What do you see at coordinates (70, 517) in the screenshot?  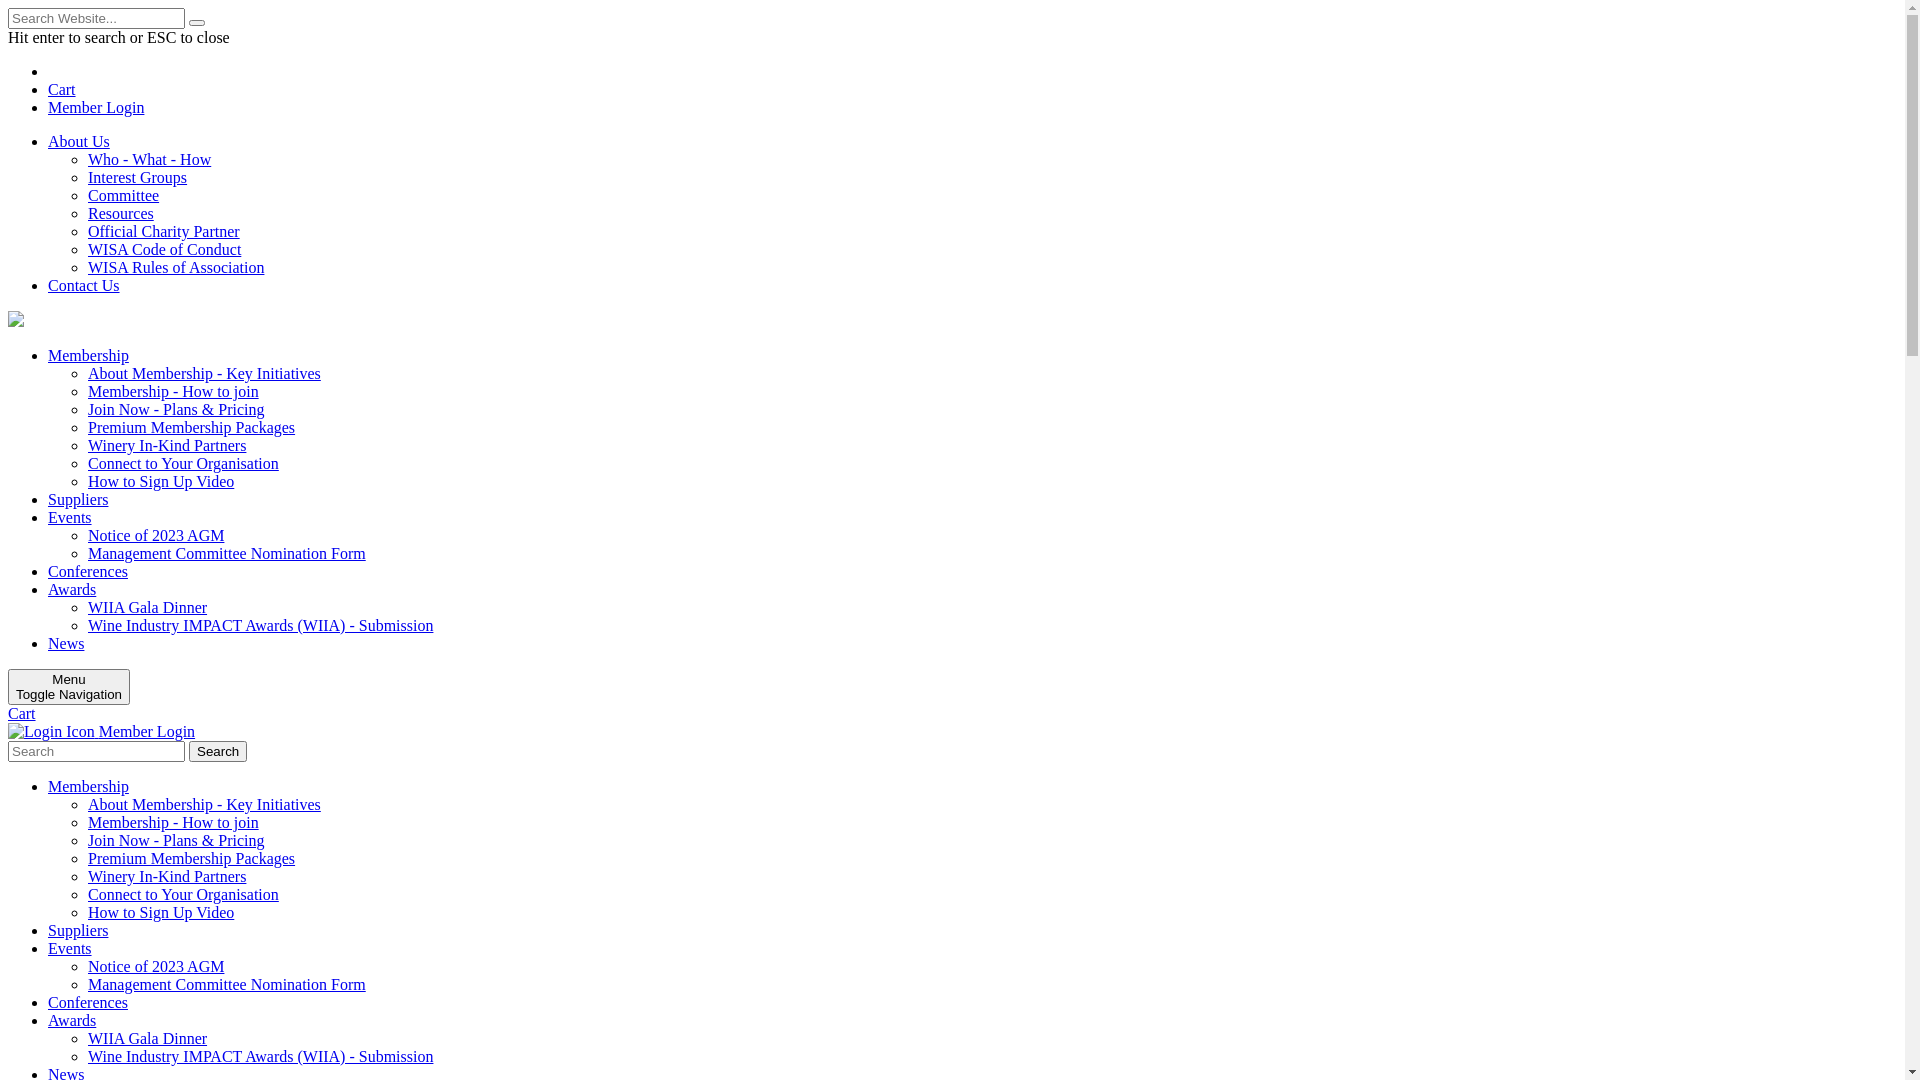 I see `Events` at bounding box center [70, 517].